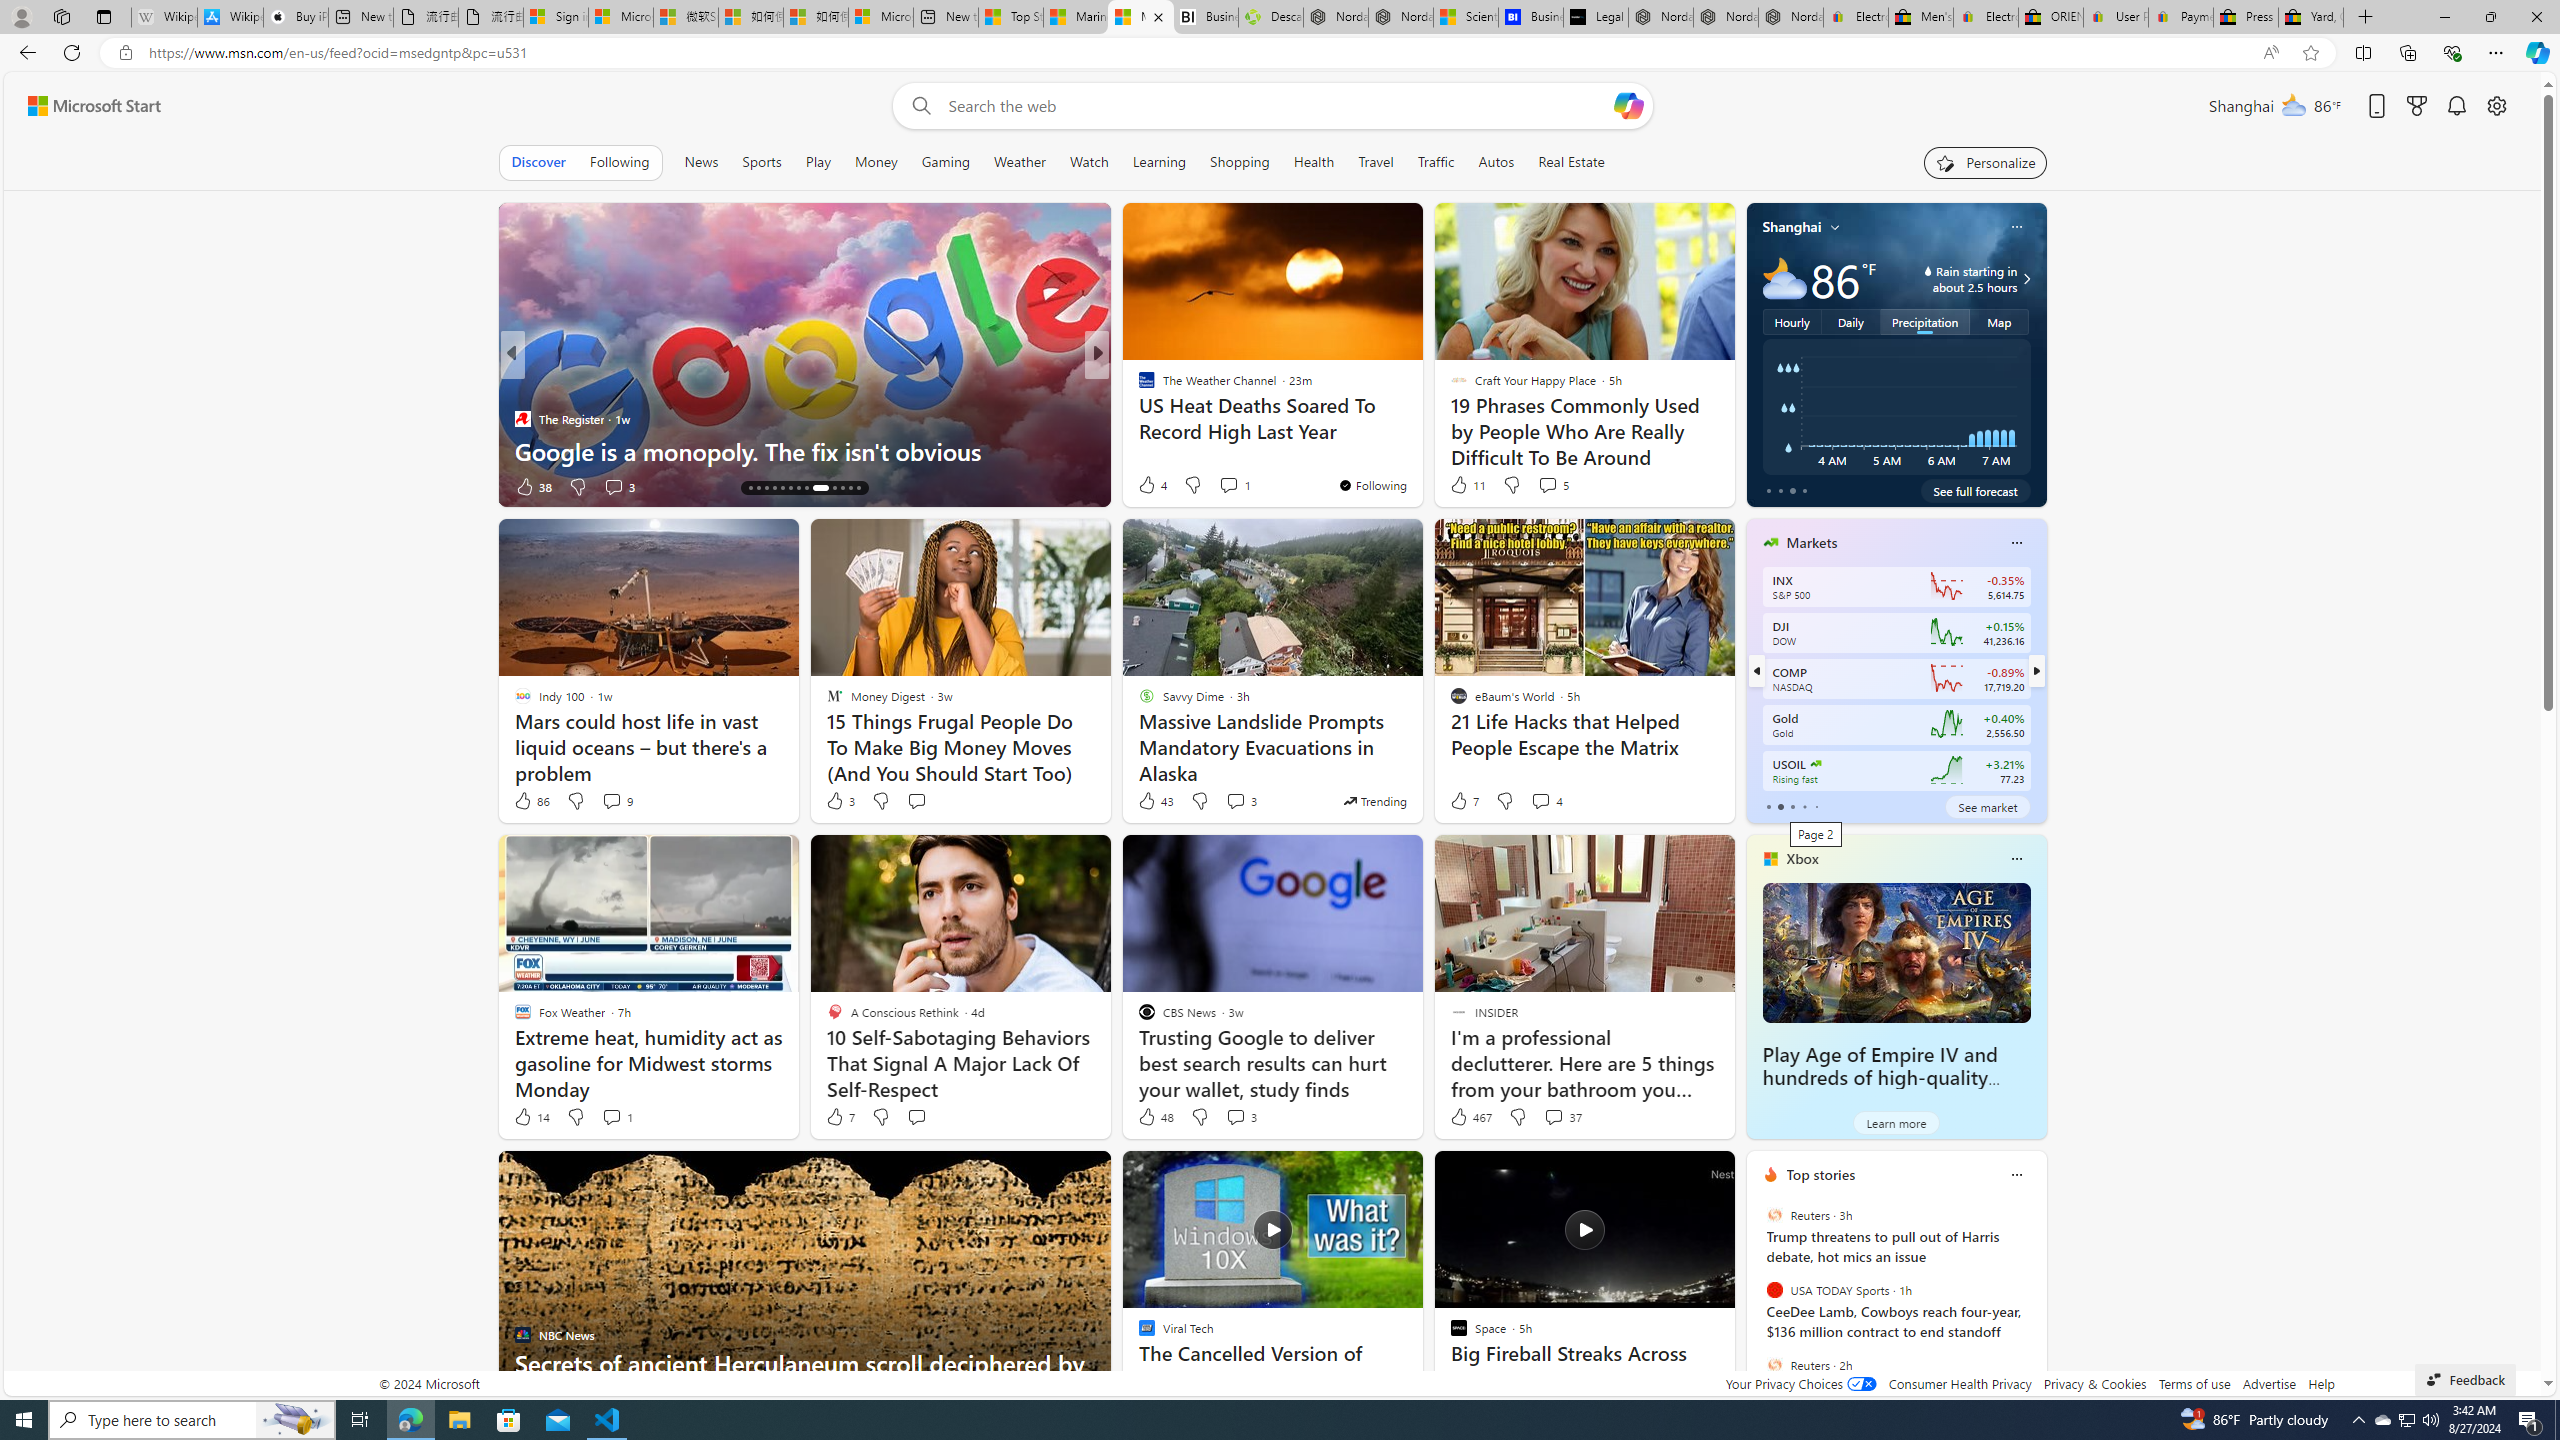  I want to click on Personalize your feed", so click(1986, 162).